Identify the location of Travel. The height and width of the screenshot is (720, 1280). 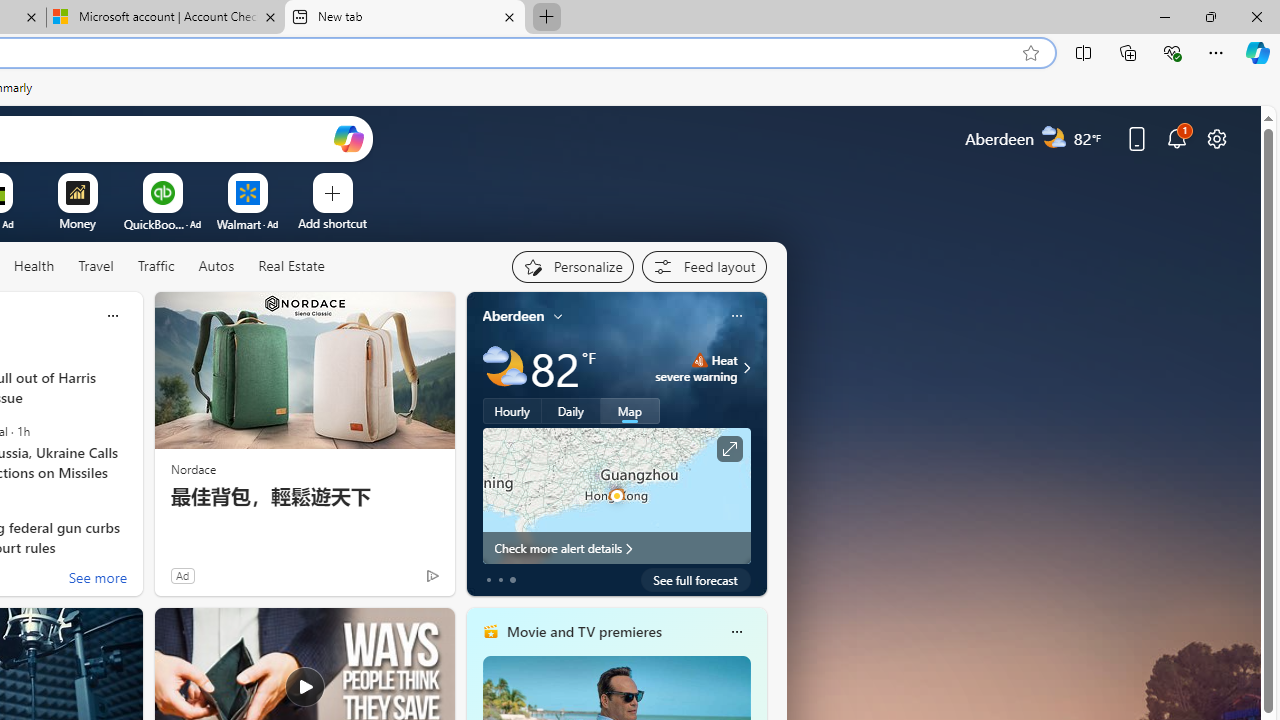
(96, 267).